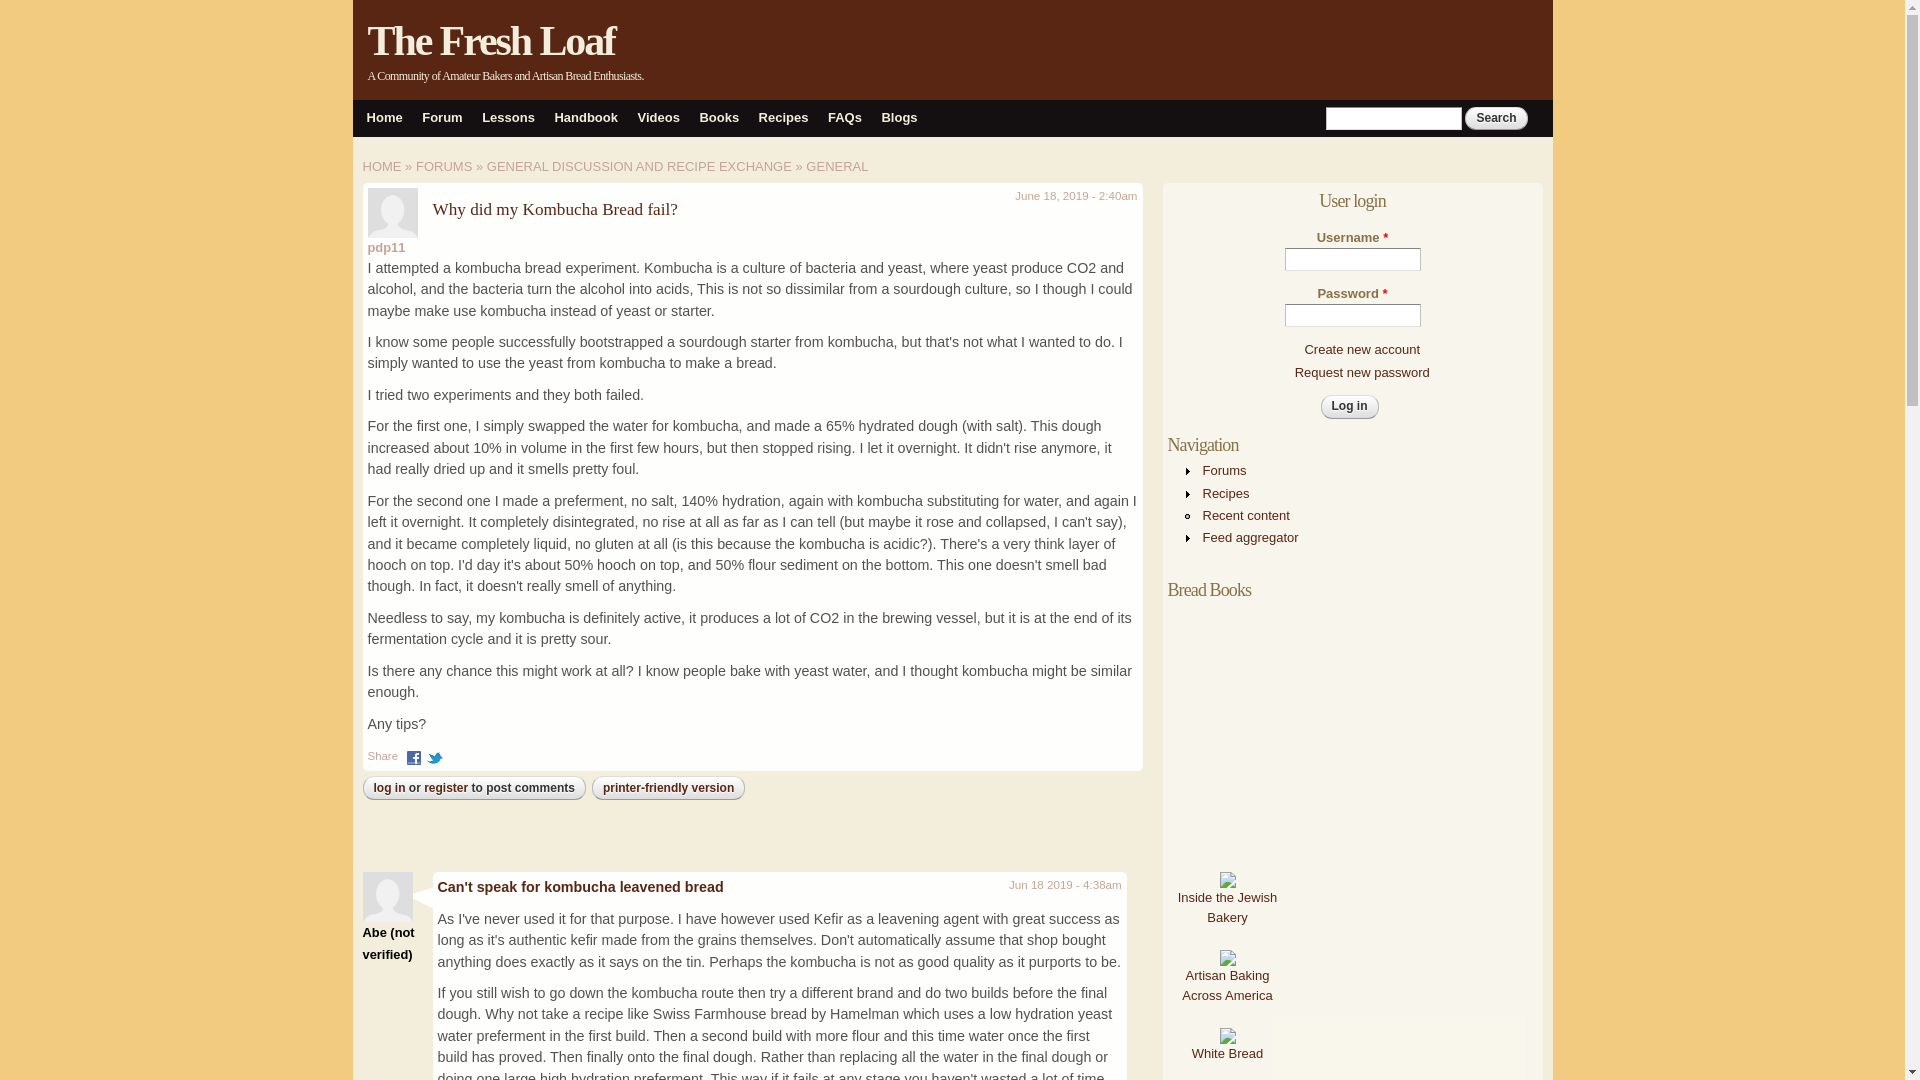 Image resolution: width=1920 pixels, height=1080 pixels. What do you see at coordinates (668, 787) in the screenshot?
I see `Display a printer-friendly version of this page.` at bounding box center [668, 787].